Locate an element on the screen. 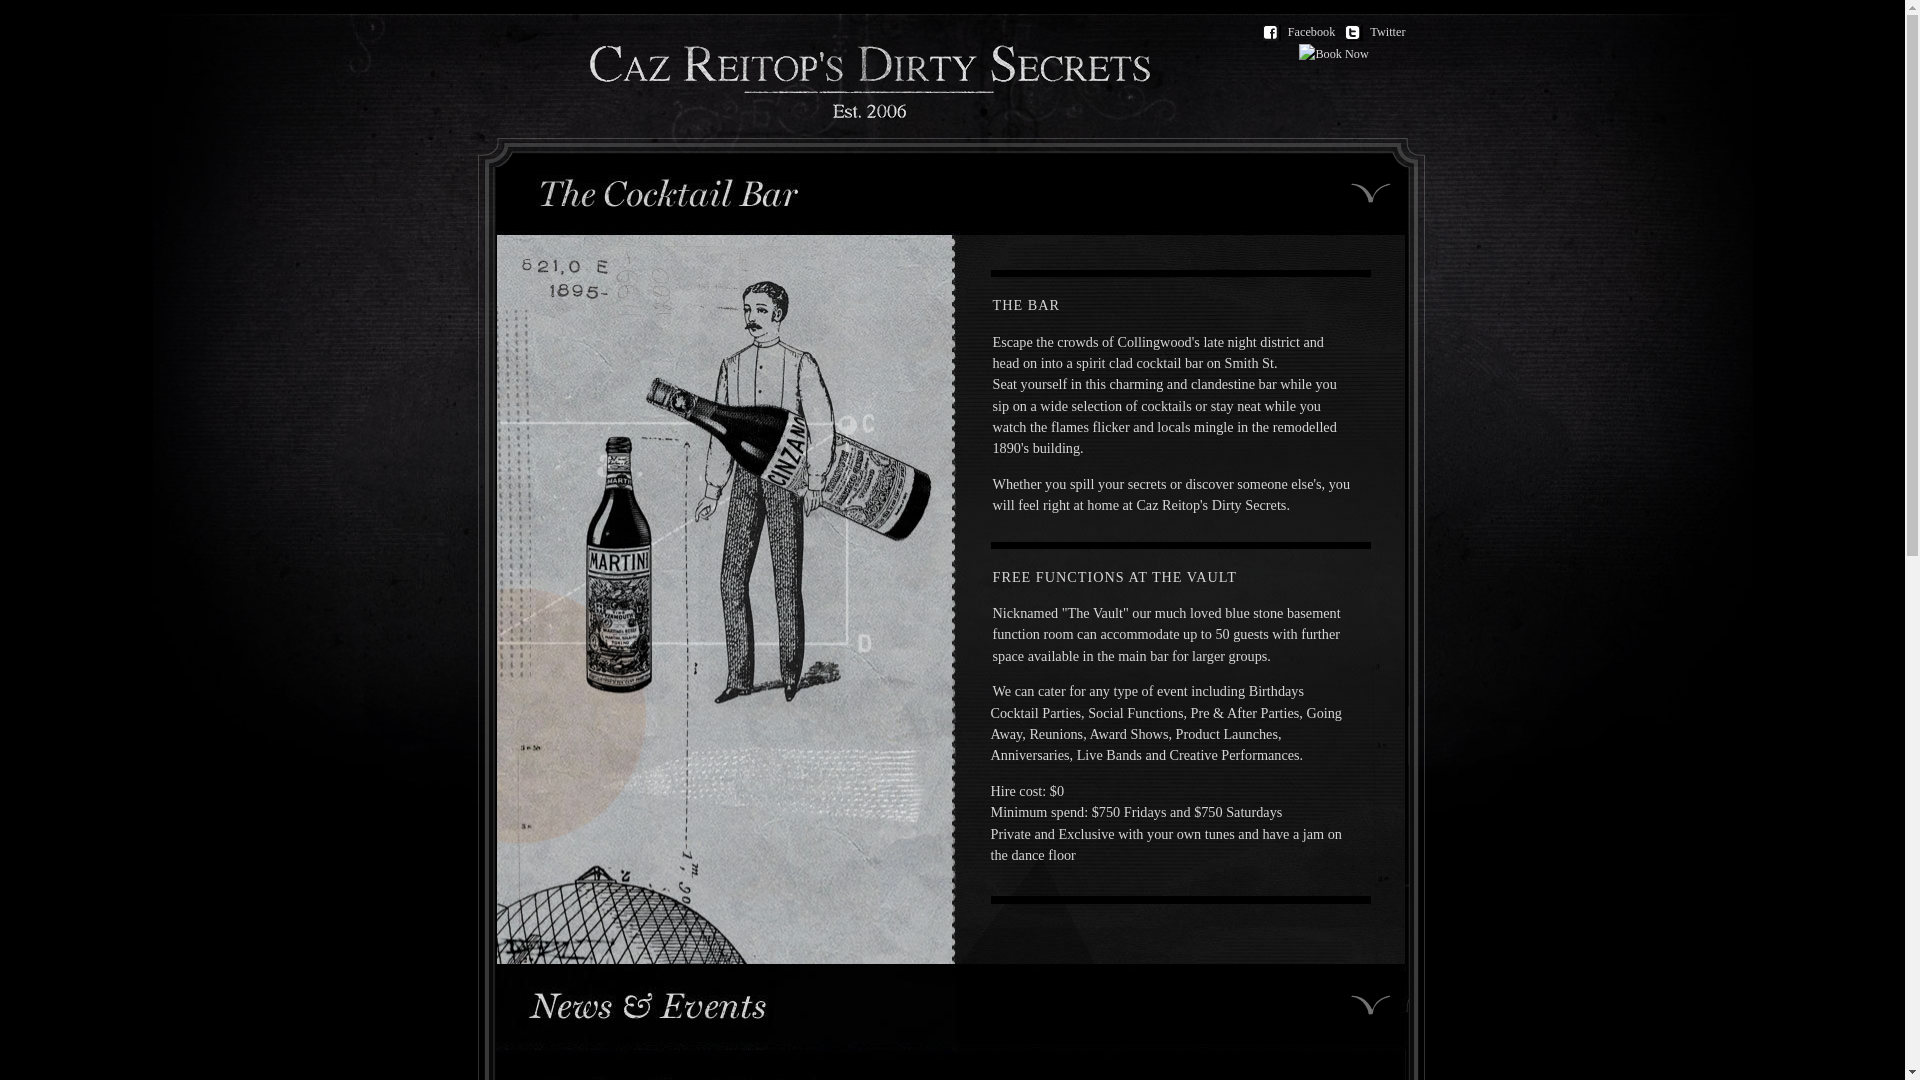  Facebook is located at coordinates (1304, 33).